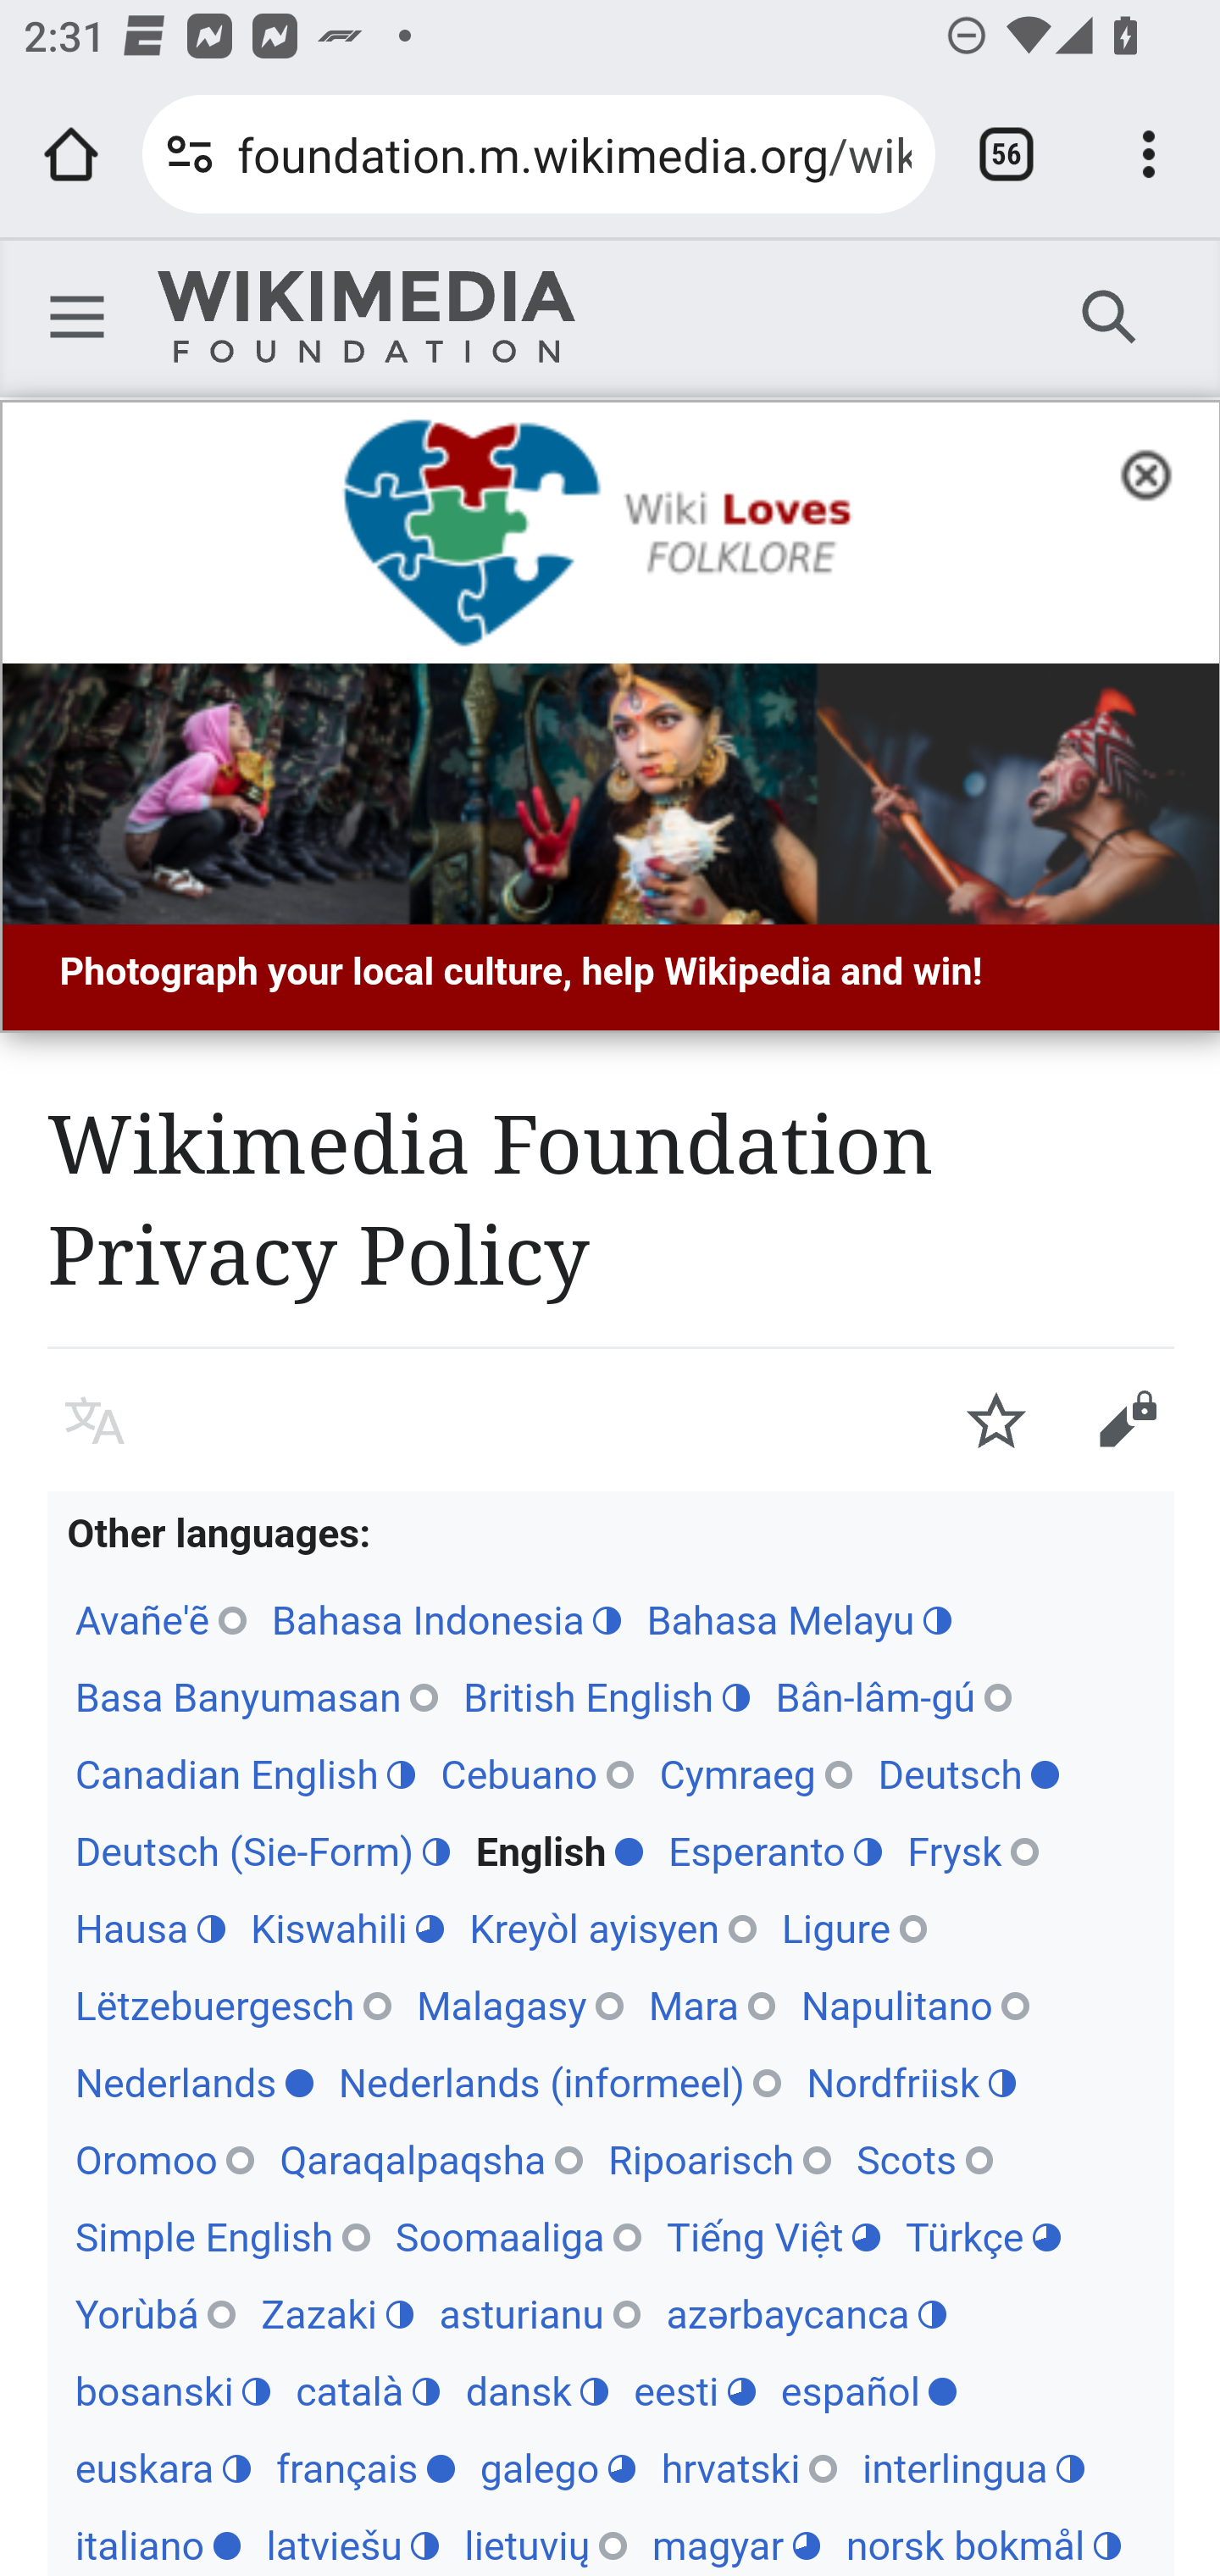  What do you see at coordinates (261, 1852) in the screenshot?
I see `Deutsch (Sie-Form)` at bounding box center [261, 1852].